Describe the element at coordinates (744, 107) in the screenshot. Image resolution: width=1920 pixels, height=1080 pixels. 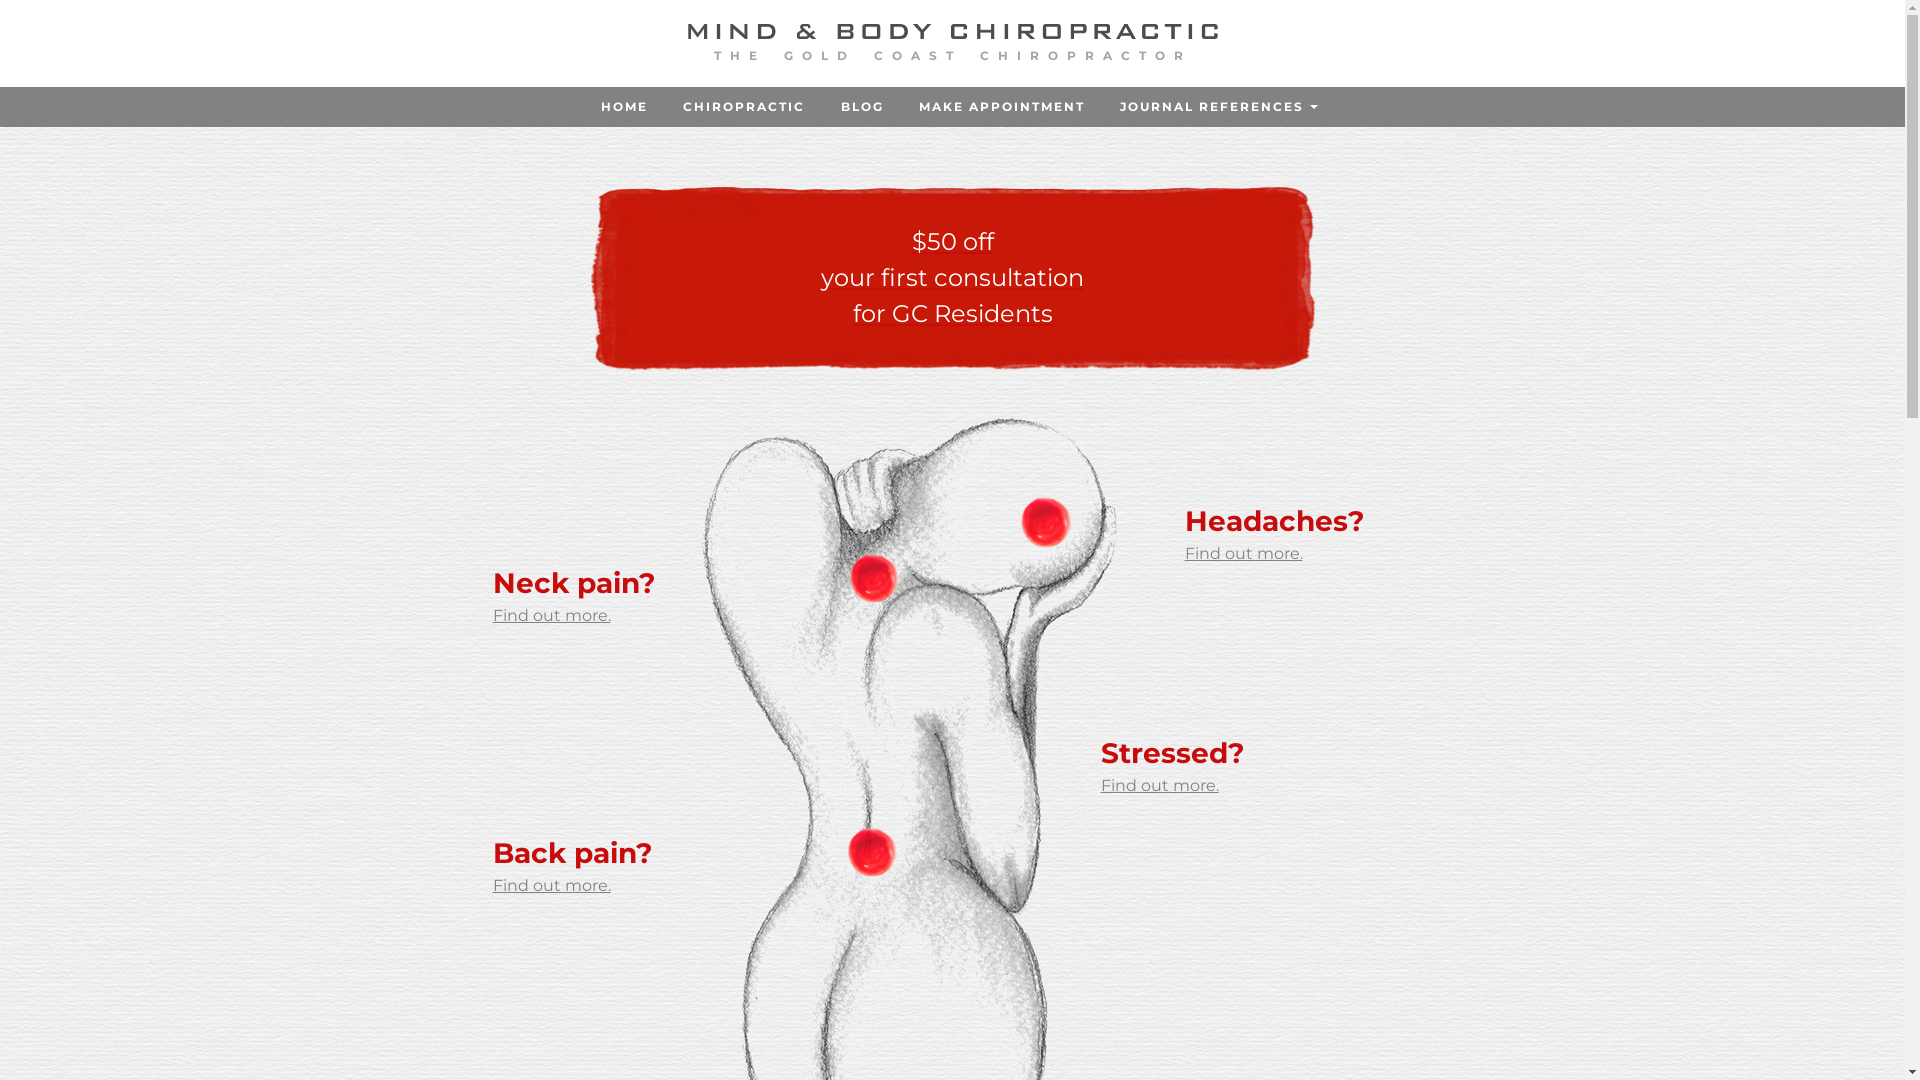
I see `CHIROPRACTIC` at that location.